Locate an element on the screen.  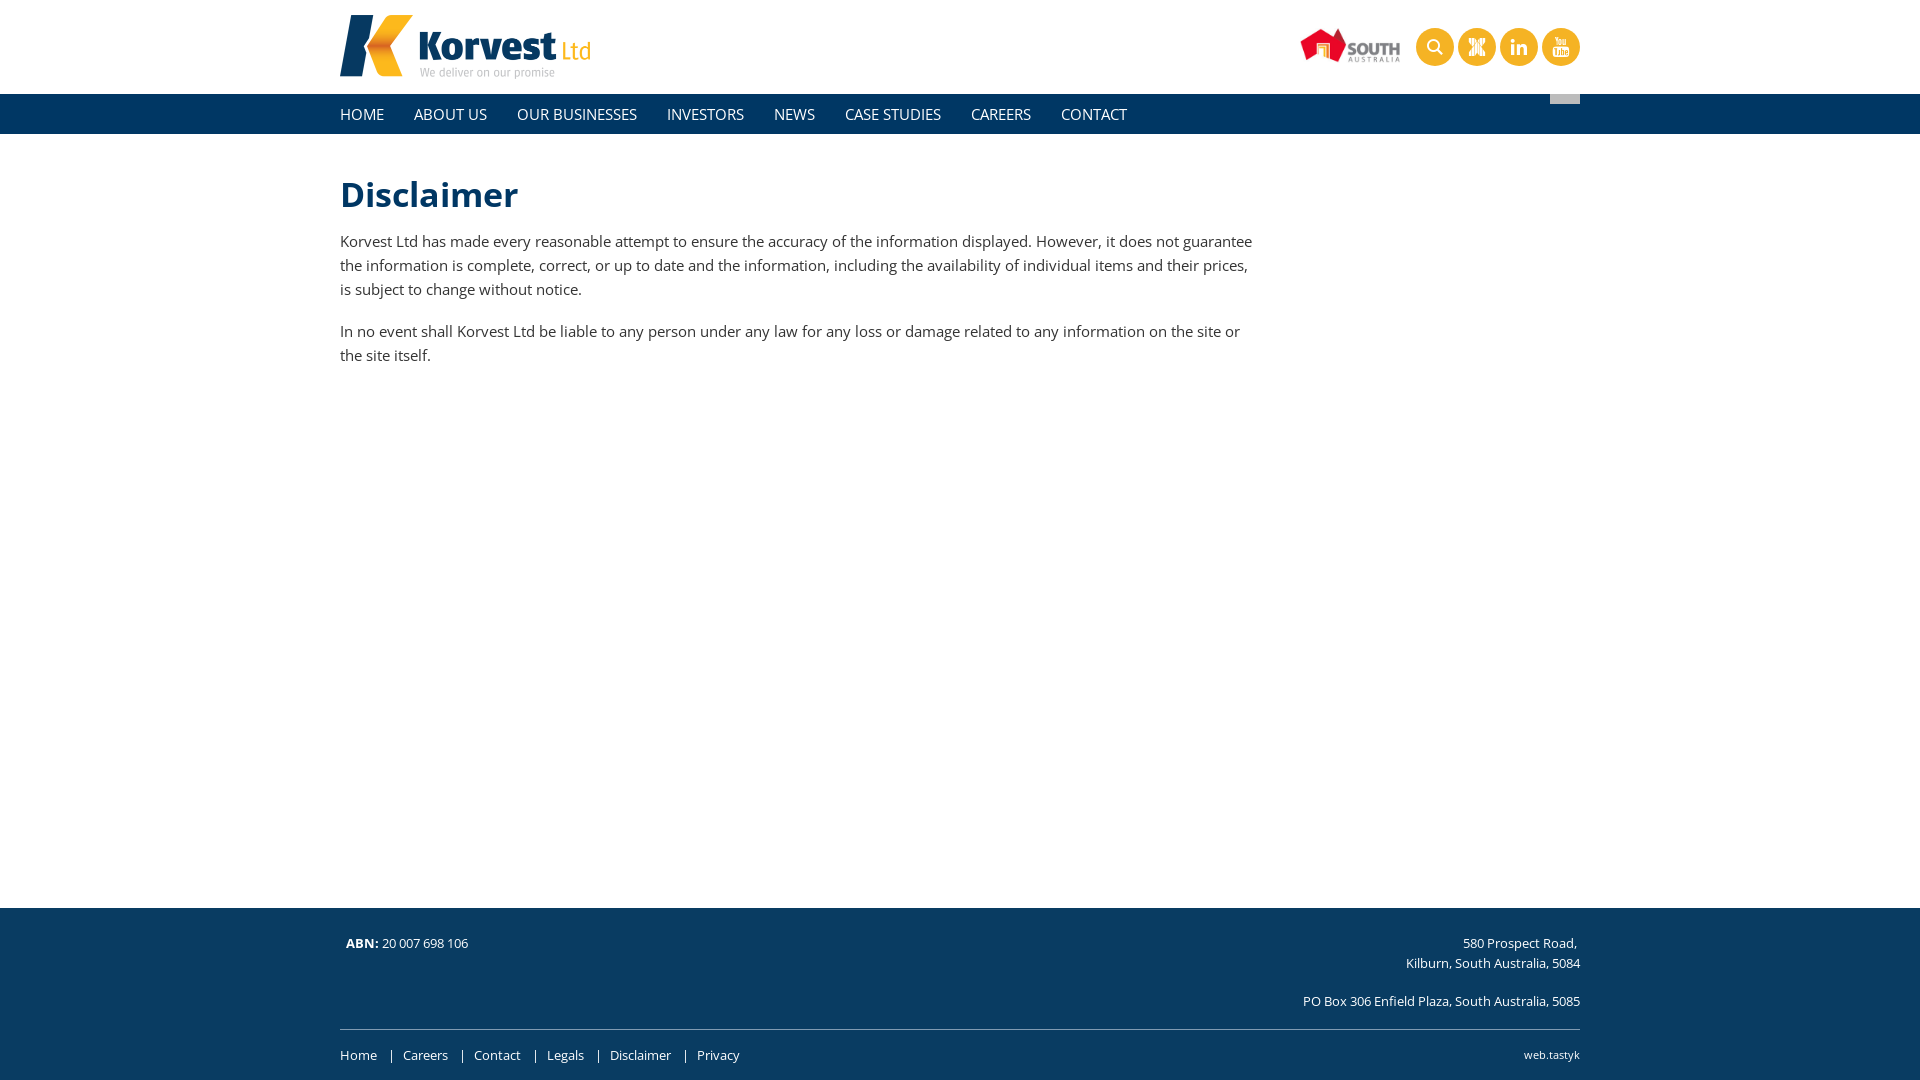
Contact is located at coordinates (498, 1056).